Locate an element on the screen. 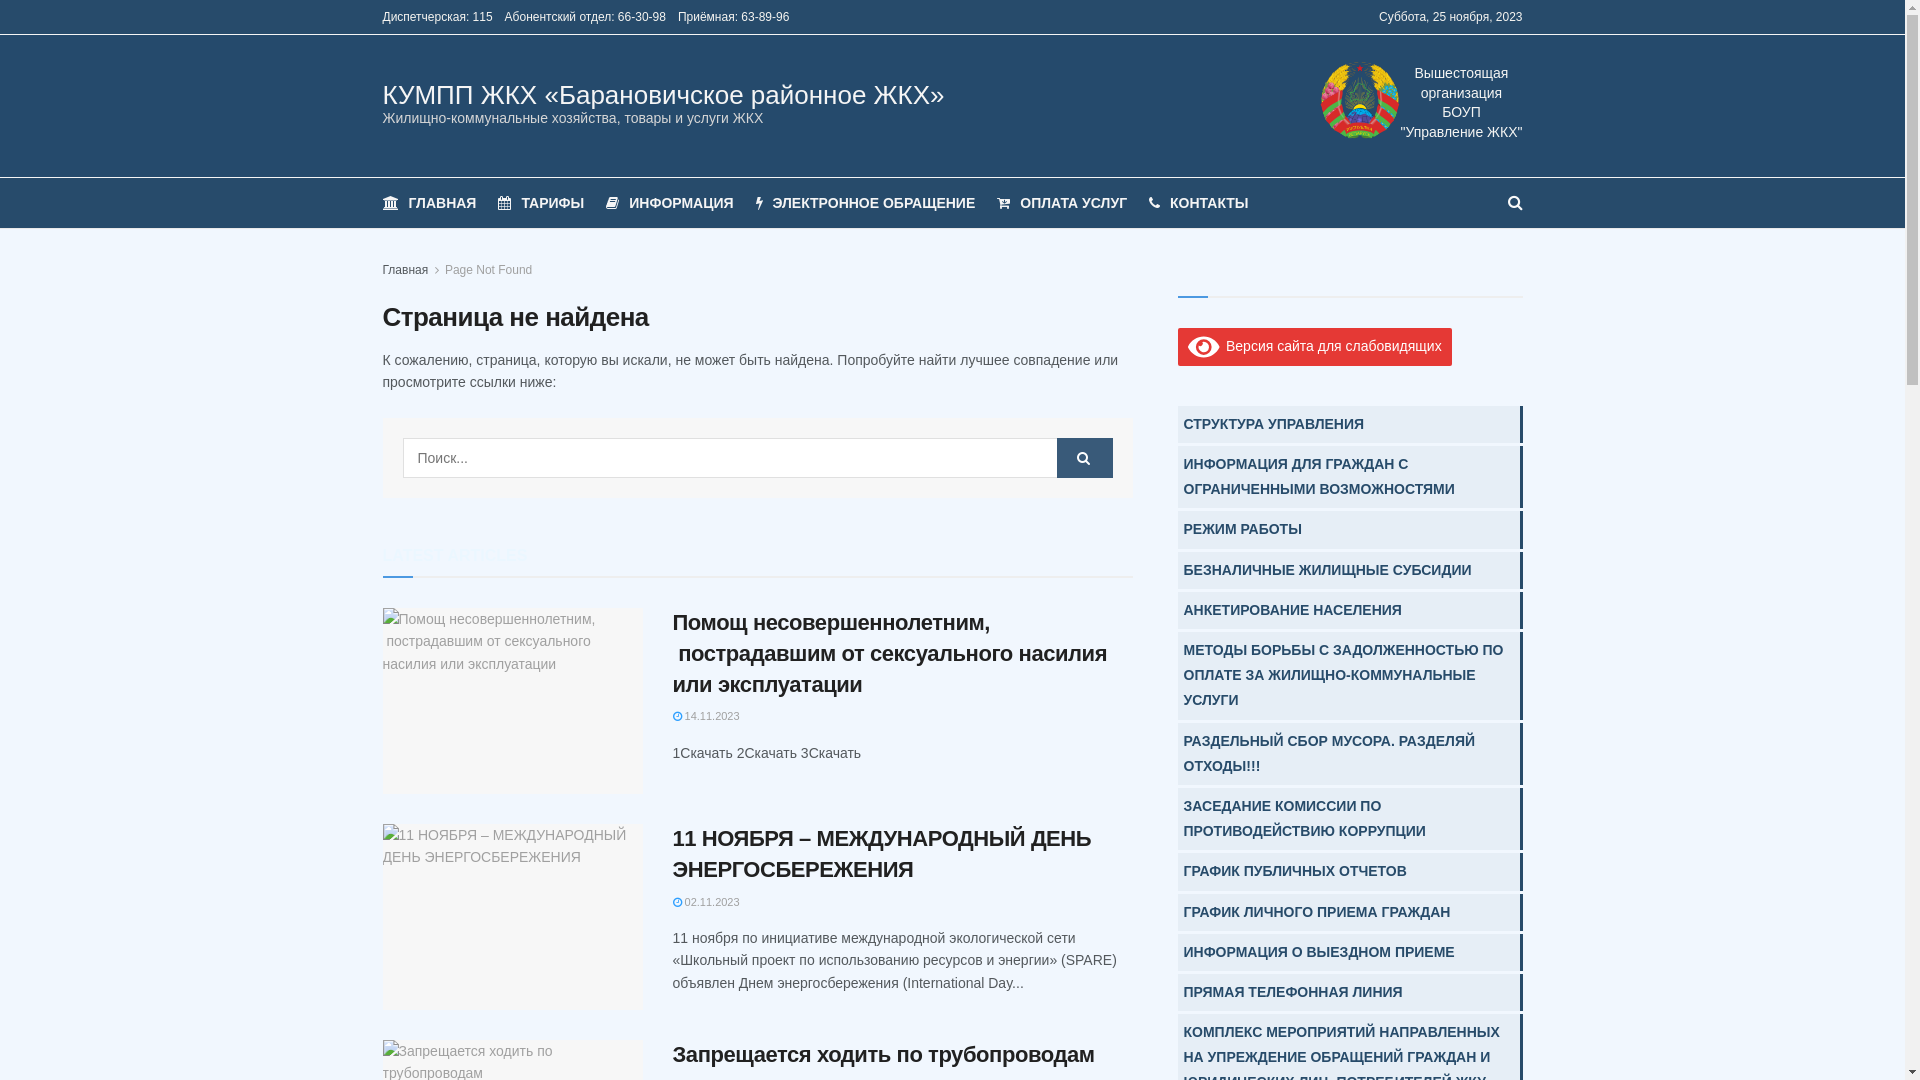  02.11.2023 is located at coordinates (706, 902).